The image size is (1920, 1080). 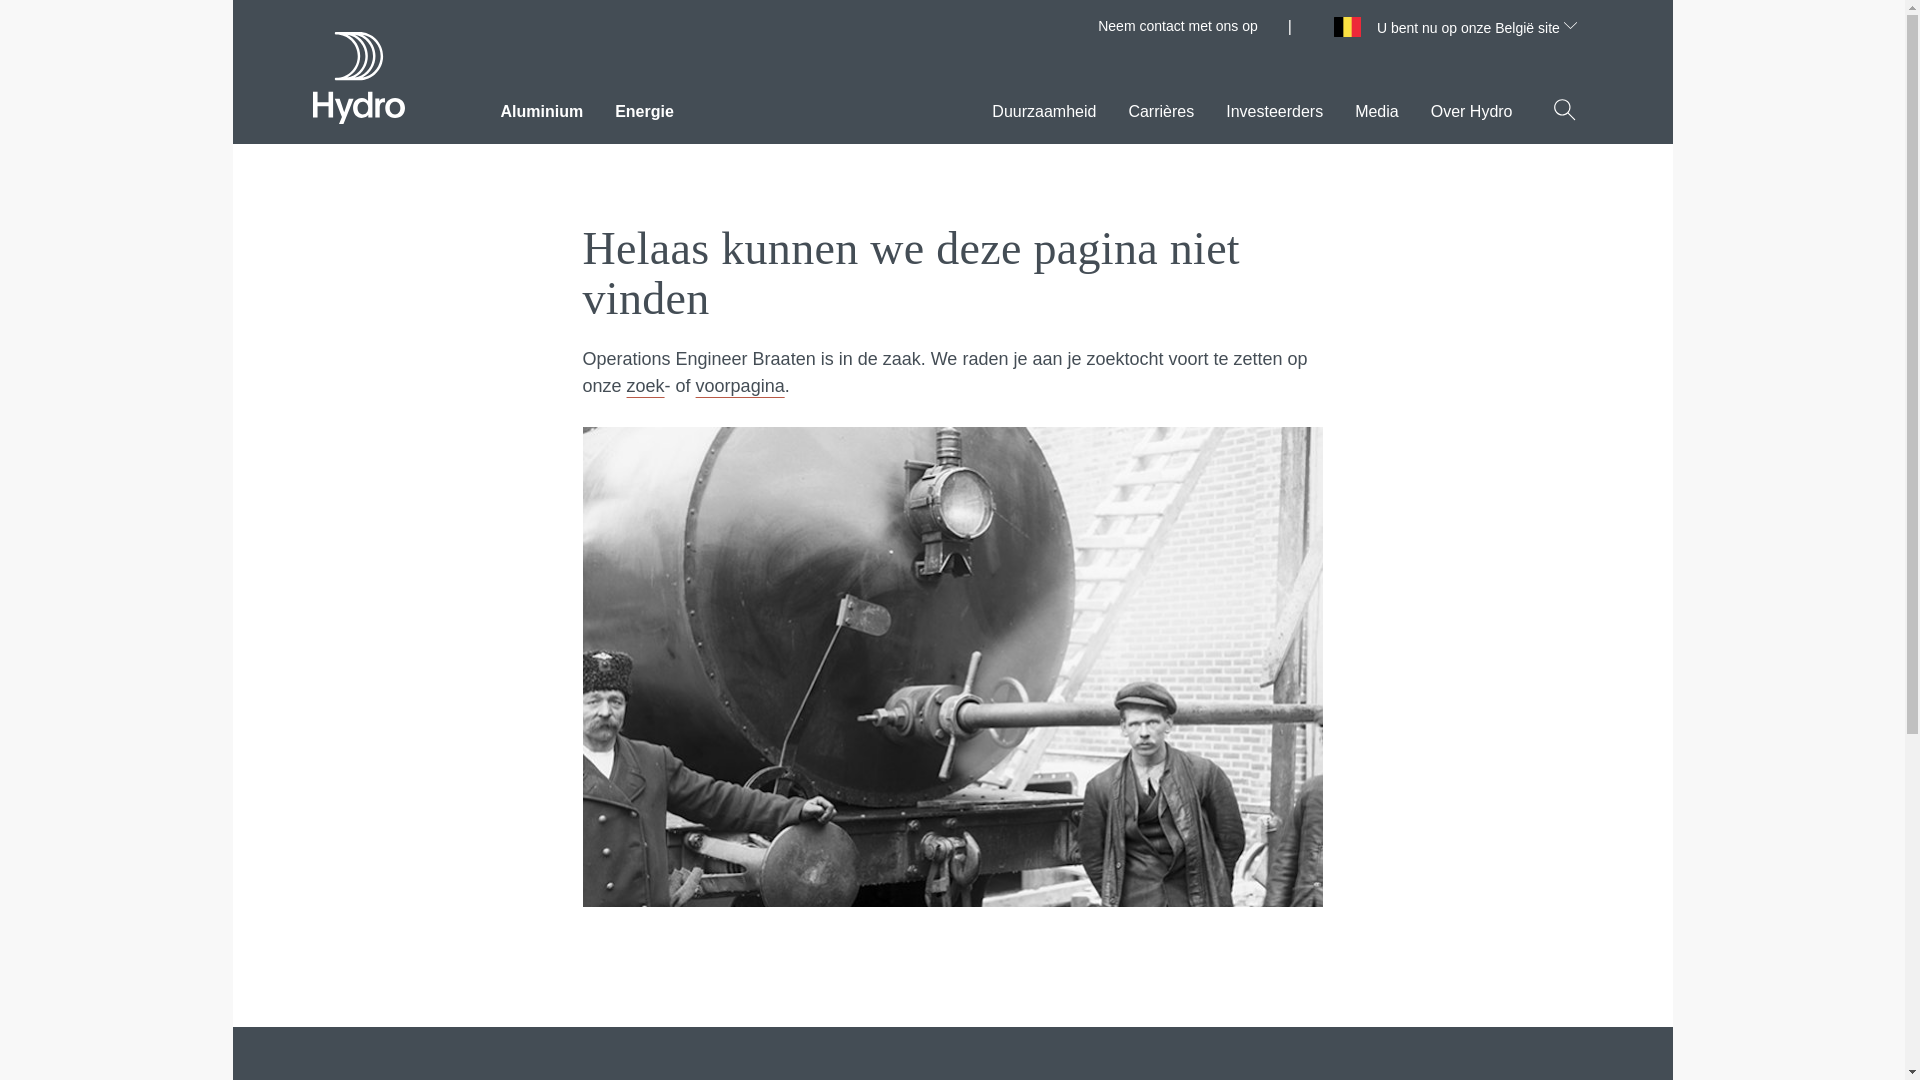 What do you see at coordinates (1178, 26) in the screenshot?
I see `Neem contact met ons op` at bounding box center [1178, 26].